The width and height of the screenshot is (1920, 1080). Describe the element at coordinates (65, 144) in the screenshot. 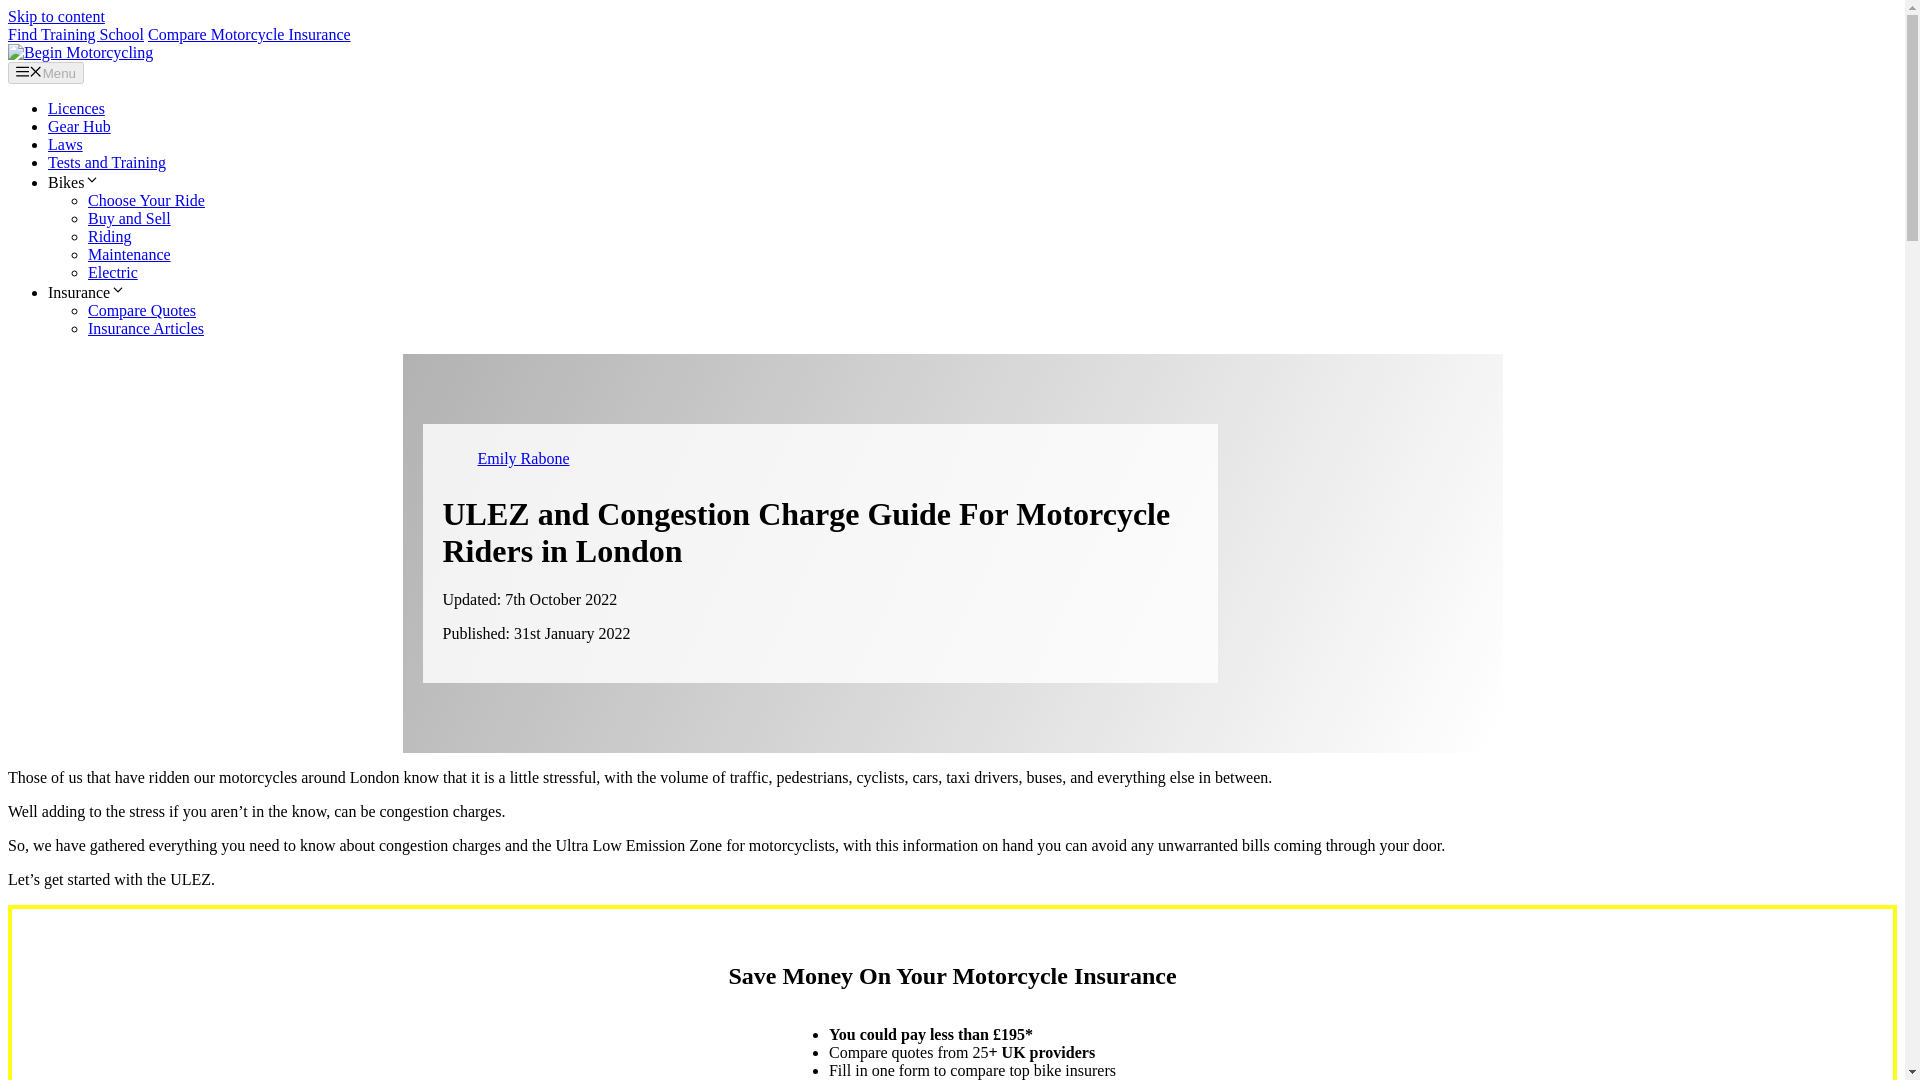

I see `Laws` at that location.